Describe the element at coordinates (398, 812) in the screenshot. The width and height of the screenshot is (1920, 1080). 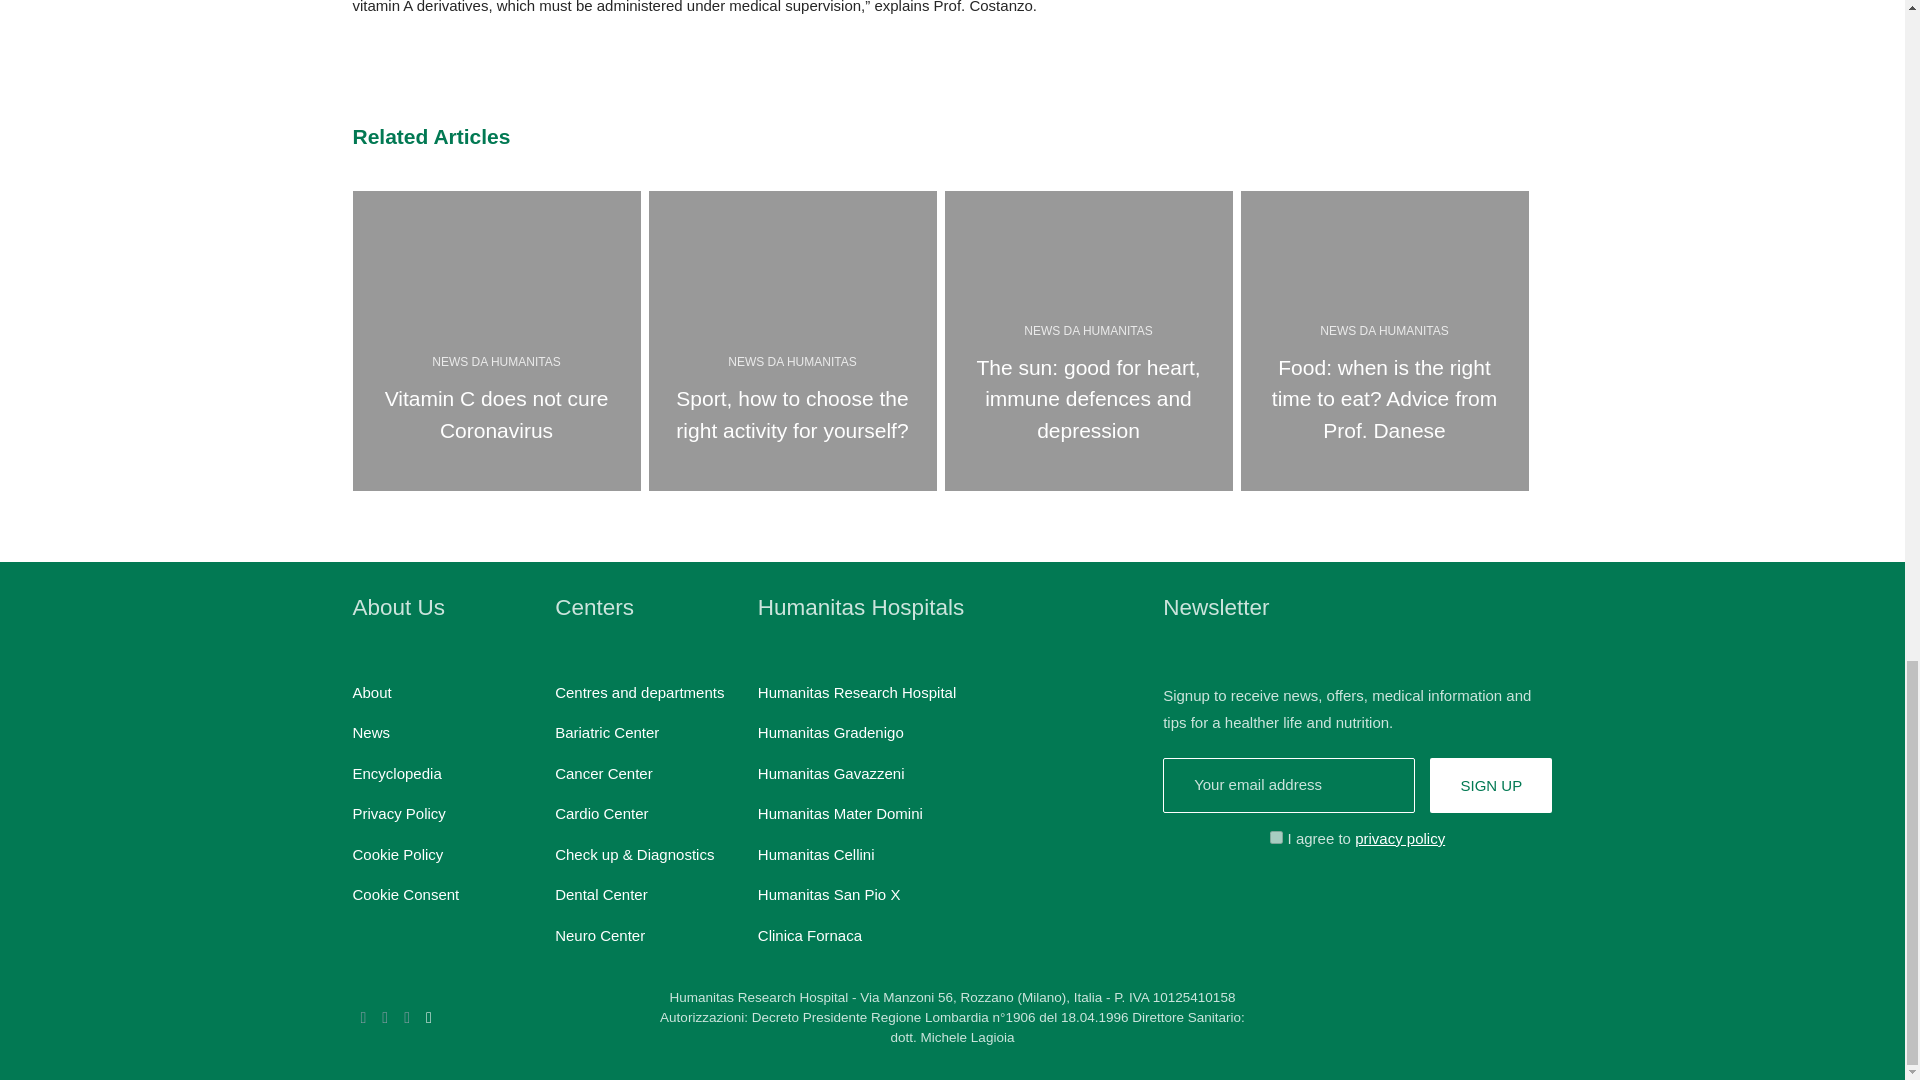
I see `on` at that location.